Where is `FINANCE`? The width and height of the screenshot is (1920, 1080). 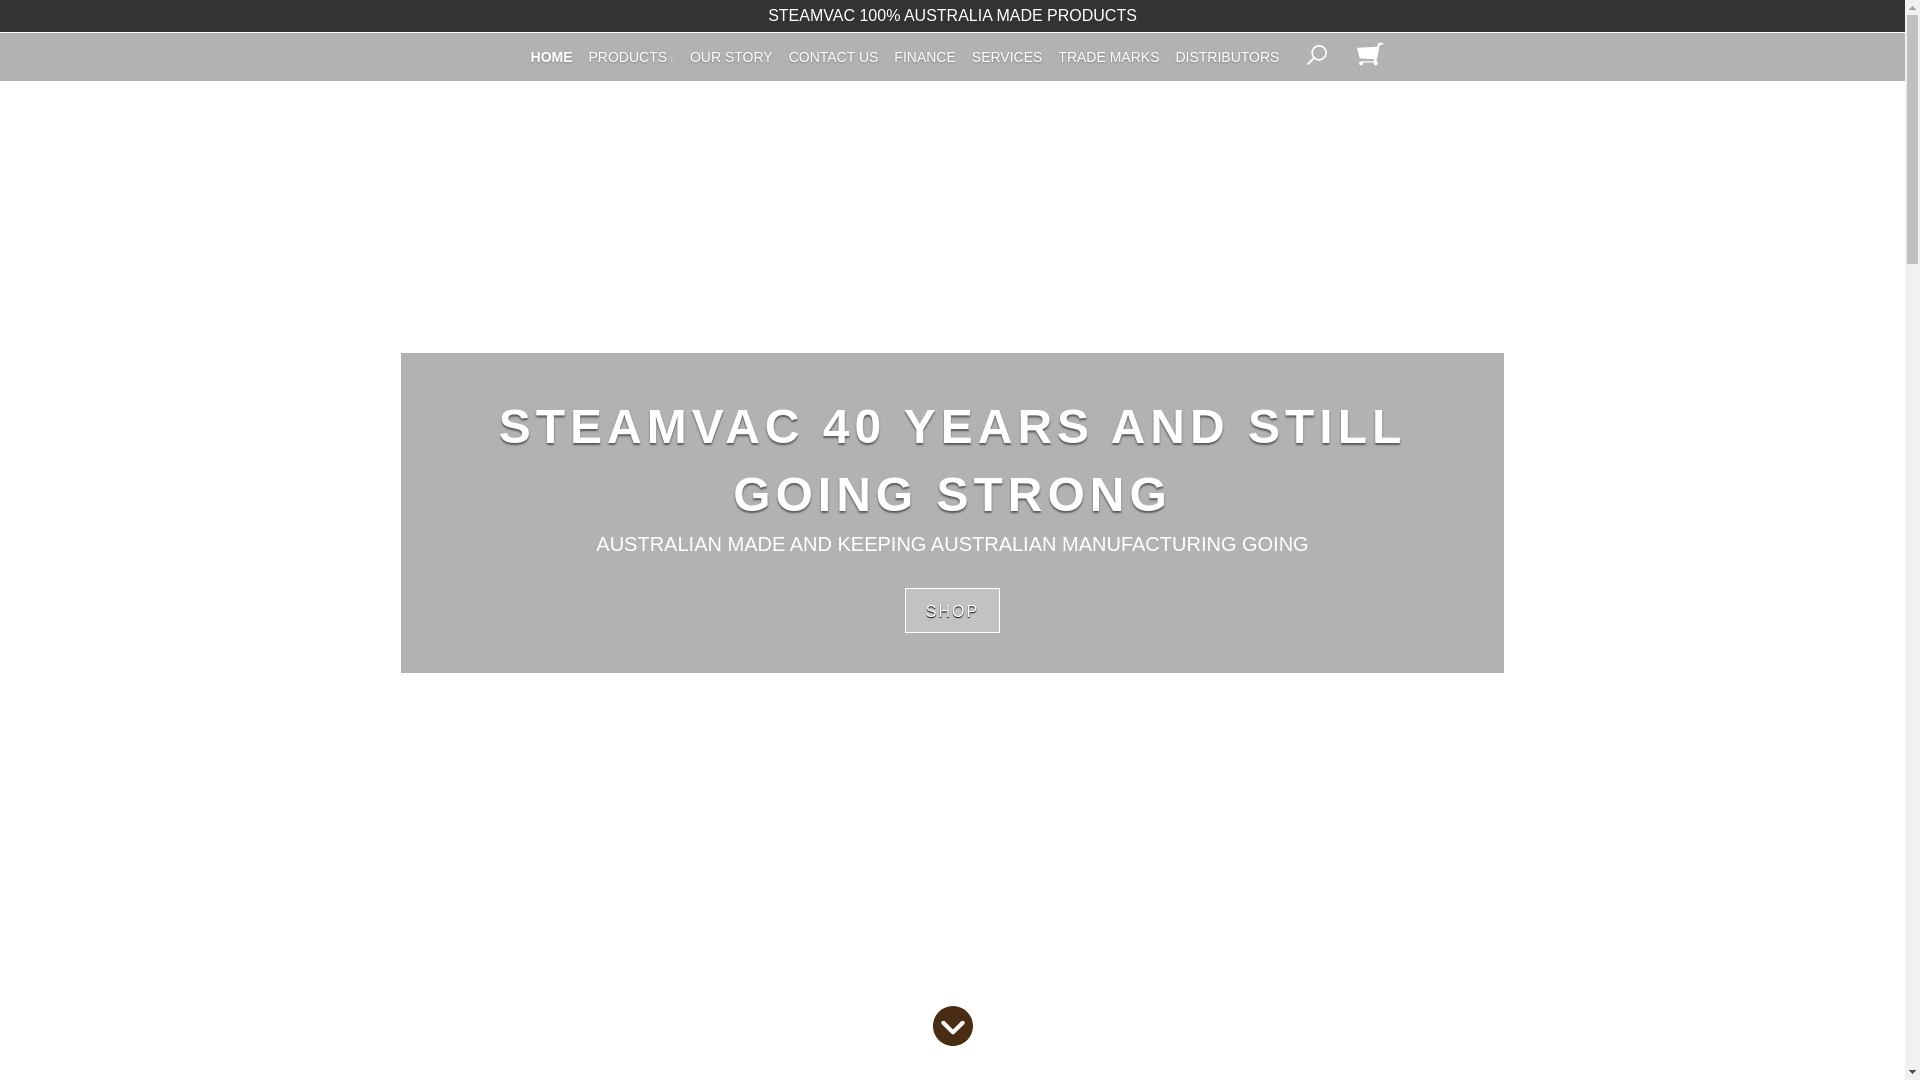 FINANCE is located at coordinates (924, 57).